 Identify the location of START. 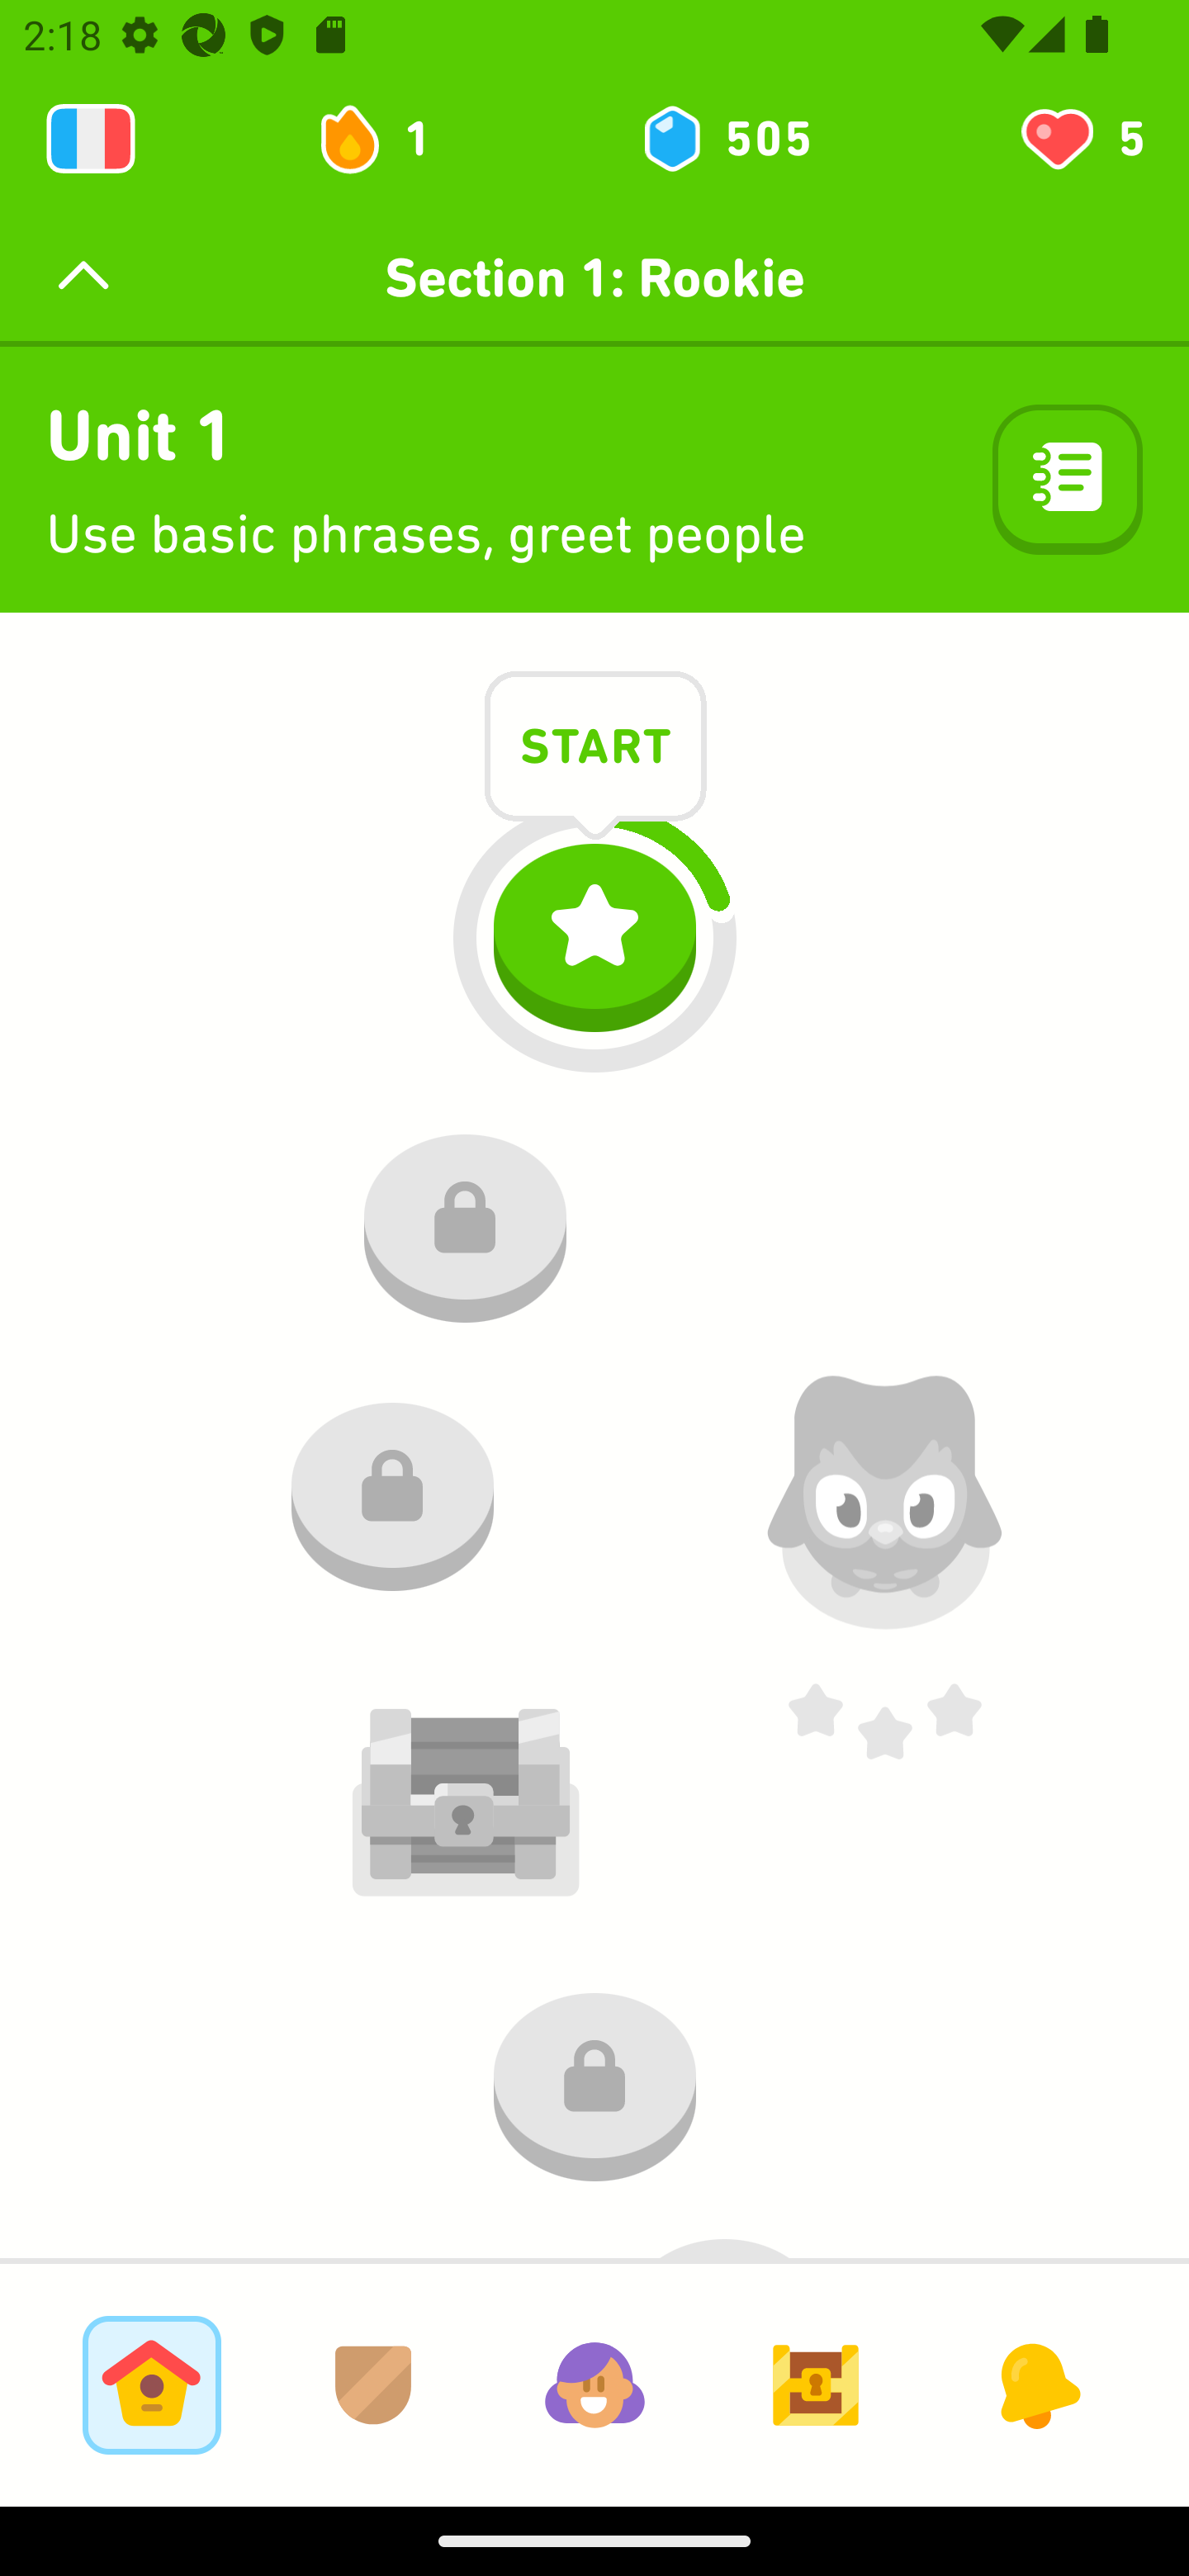
(595, 751).